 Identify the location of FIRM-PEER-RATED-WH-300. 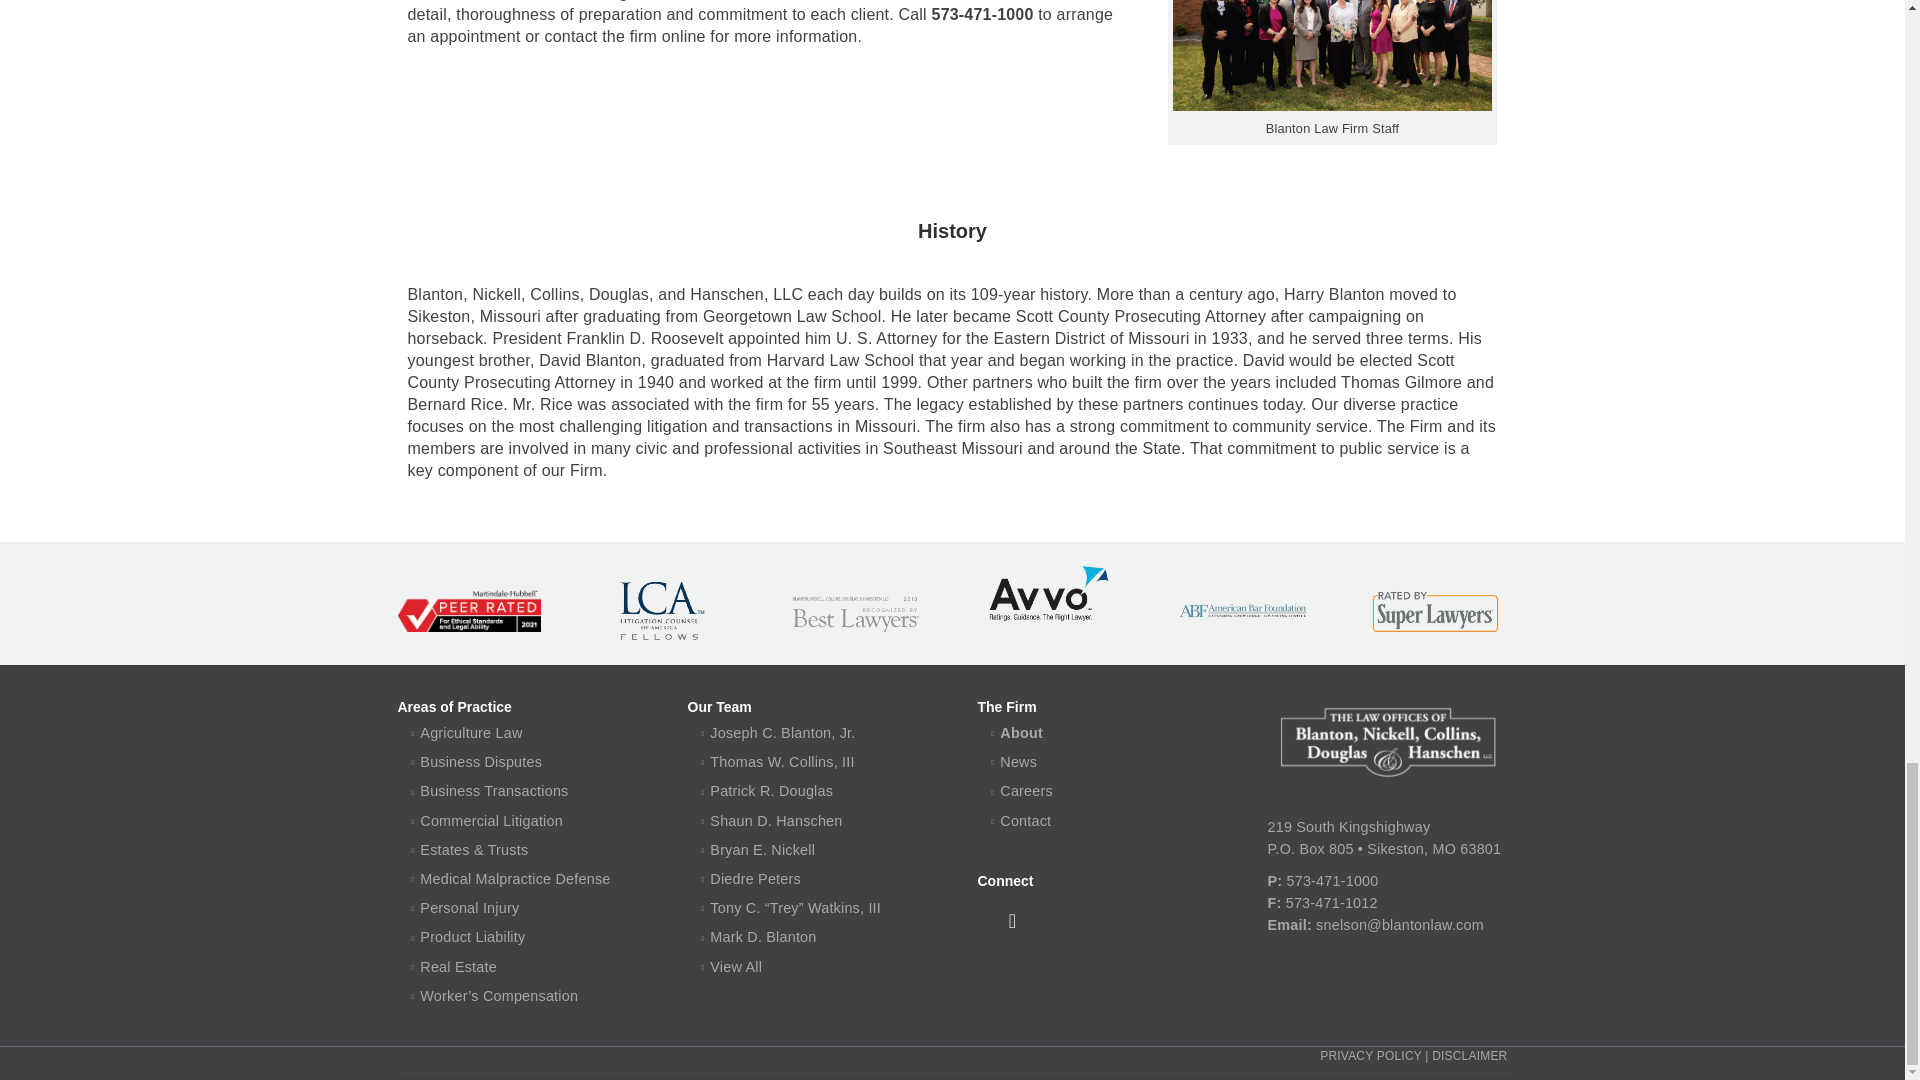
(469, 610).